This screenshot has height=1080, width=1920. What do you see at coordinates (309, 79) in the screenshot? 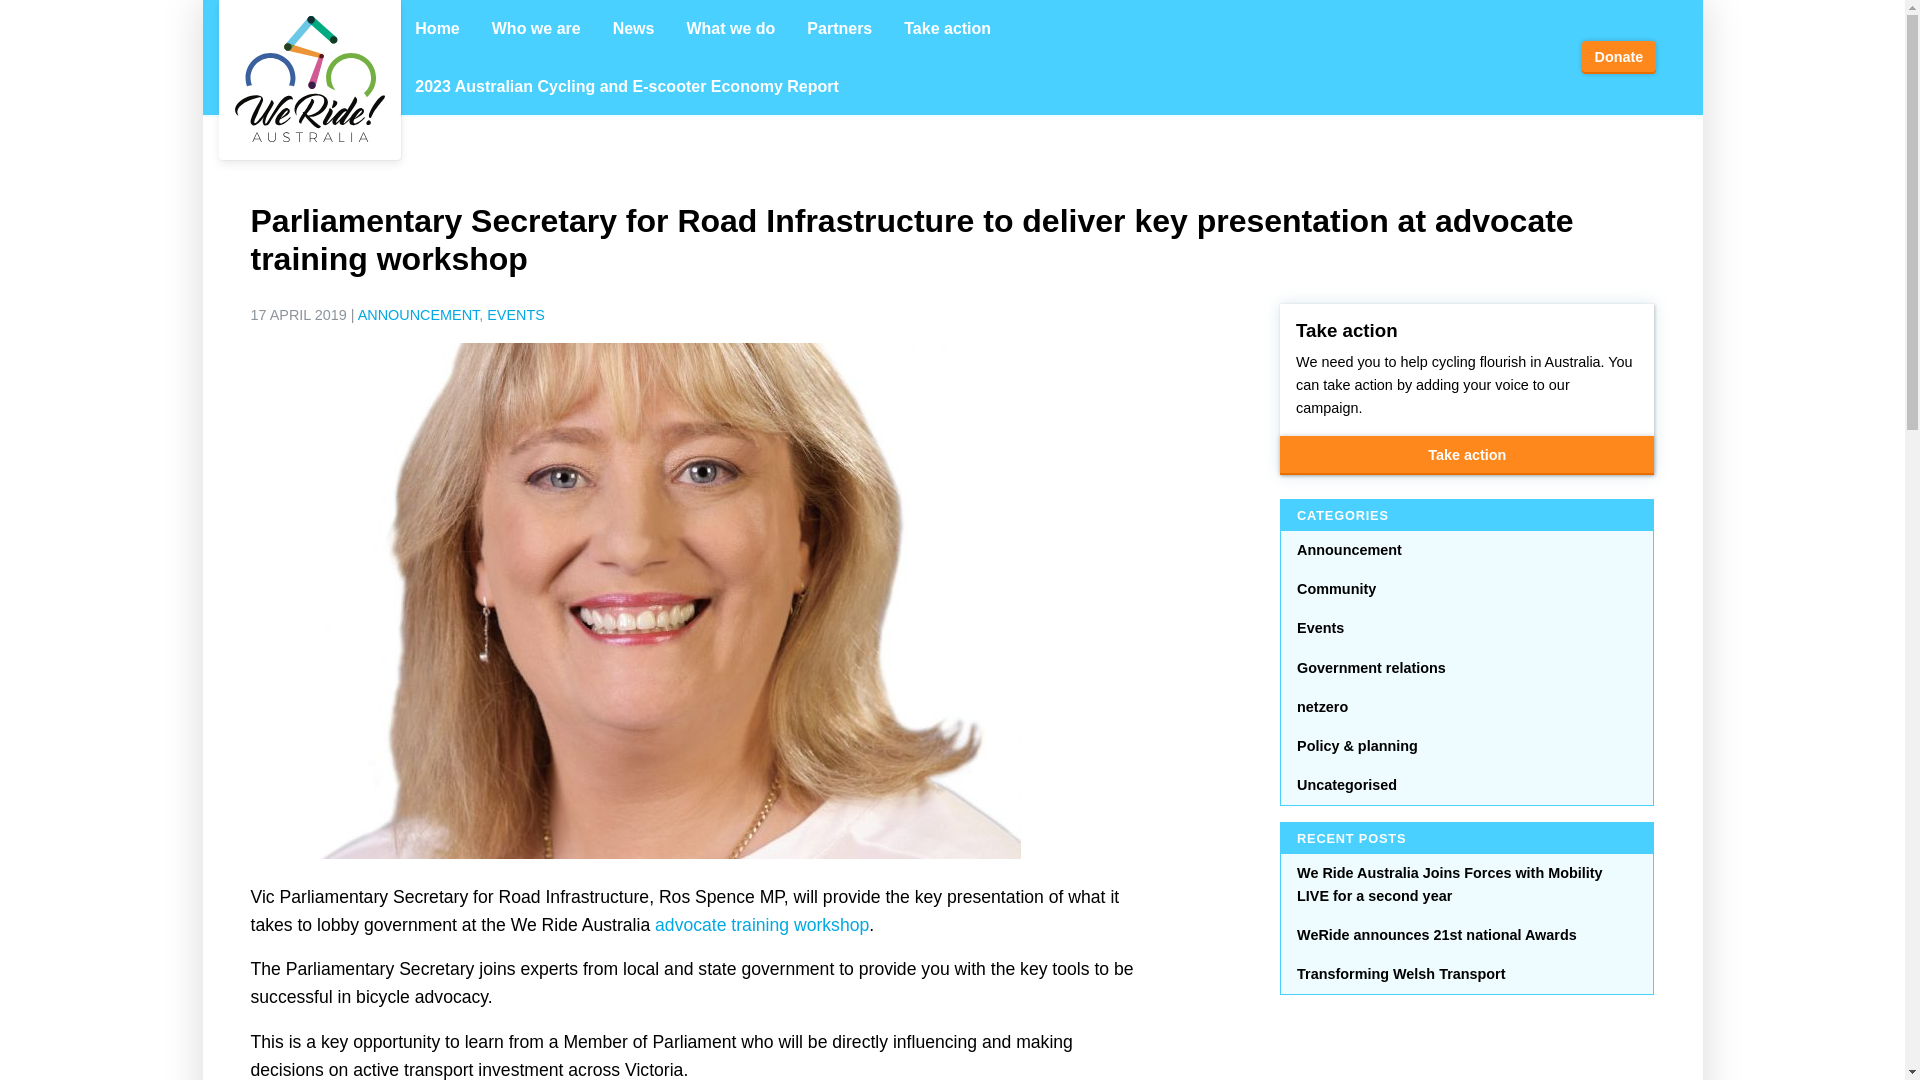
I see `we-ride-logo Created with Sketch.` at bounding box center [309, 79].